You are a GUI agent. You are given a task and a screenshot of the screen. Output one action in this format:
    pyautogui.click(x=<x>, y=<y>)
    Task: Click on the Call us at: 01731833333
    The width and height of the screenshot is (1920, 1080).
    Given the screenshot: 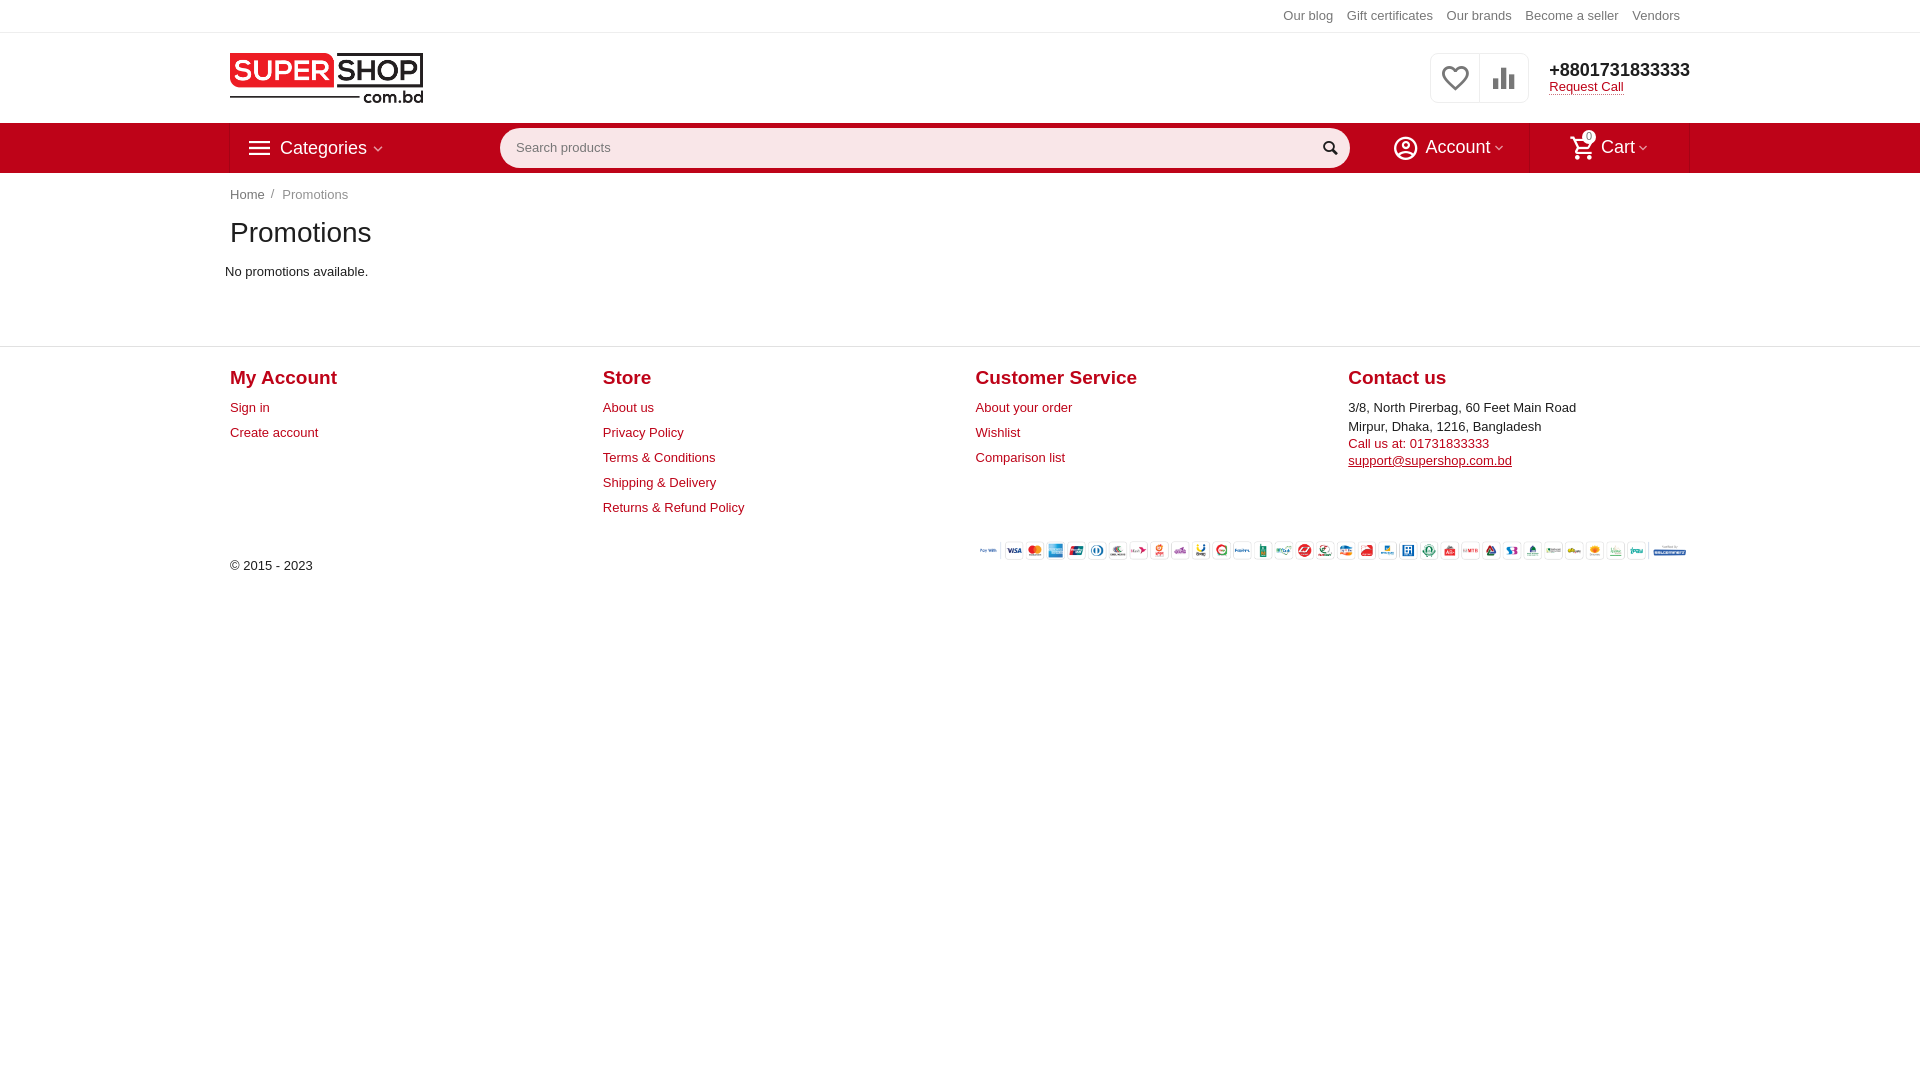 What is the action you would take?
    pyautogui.click(x=1418, y=444)
    